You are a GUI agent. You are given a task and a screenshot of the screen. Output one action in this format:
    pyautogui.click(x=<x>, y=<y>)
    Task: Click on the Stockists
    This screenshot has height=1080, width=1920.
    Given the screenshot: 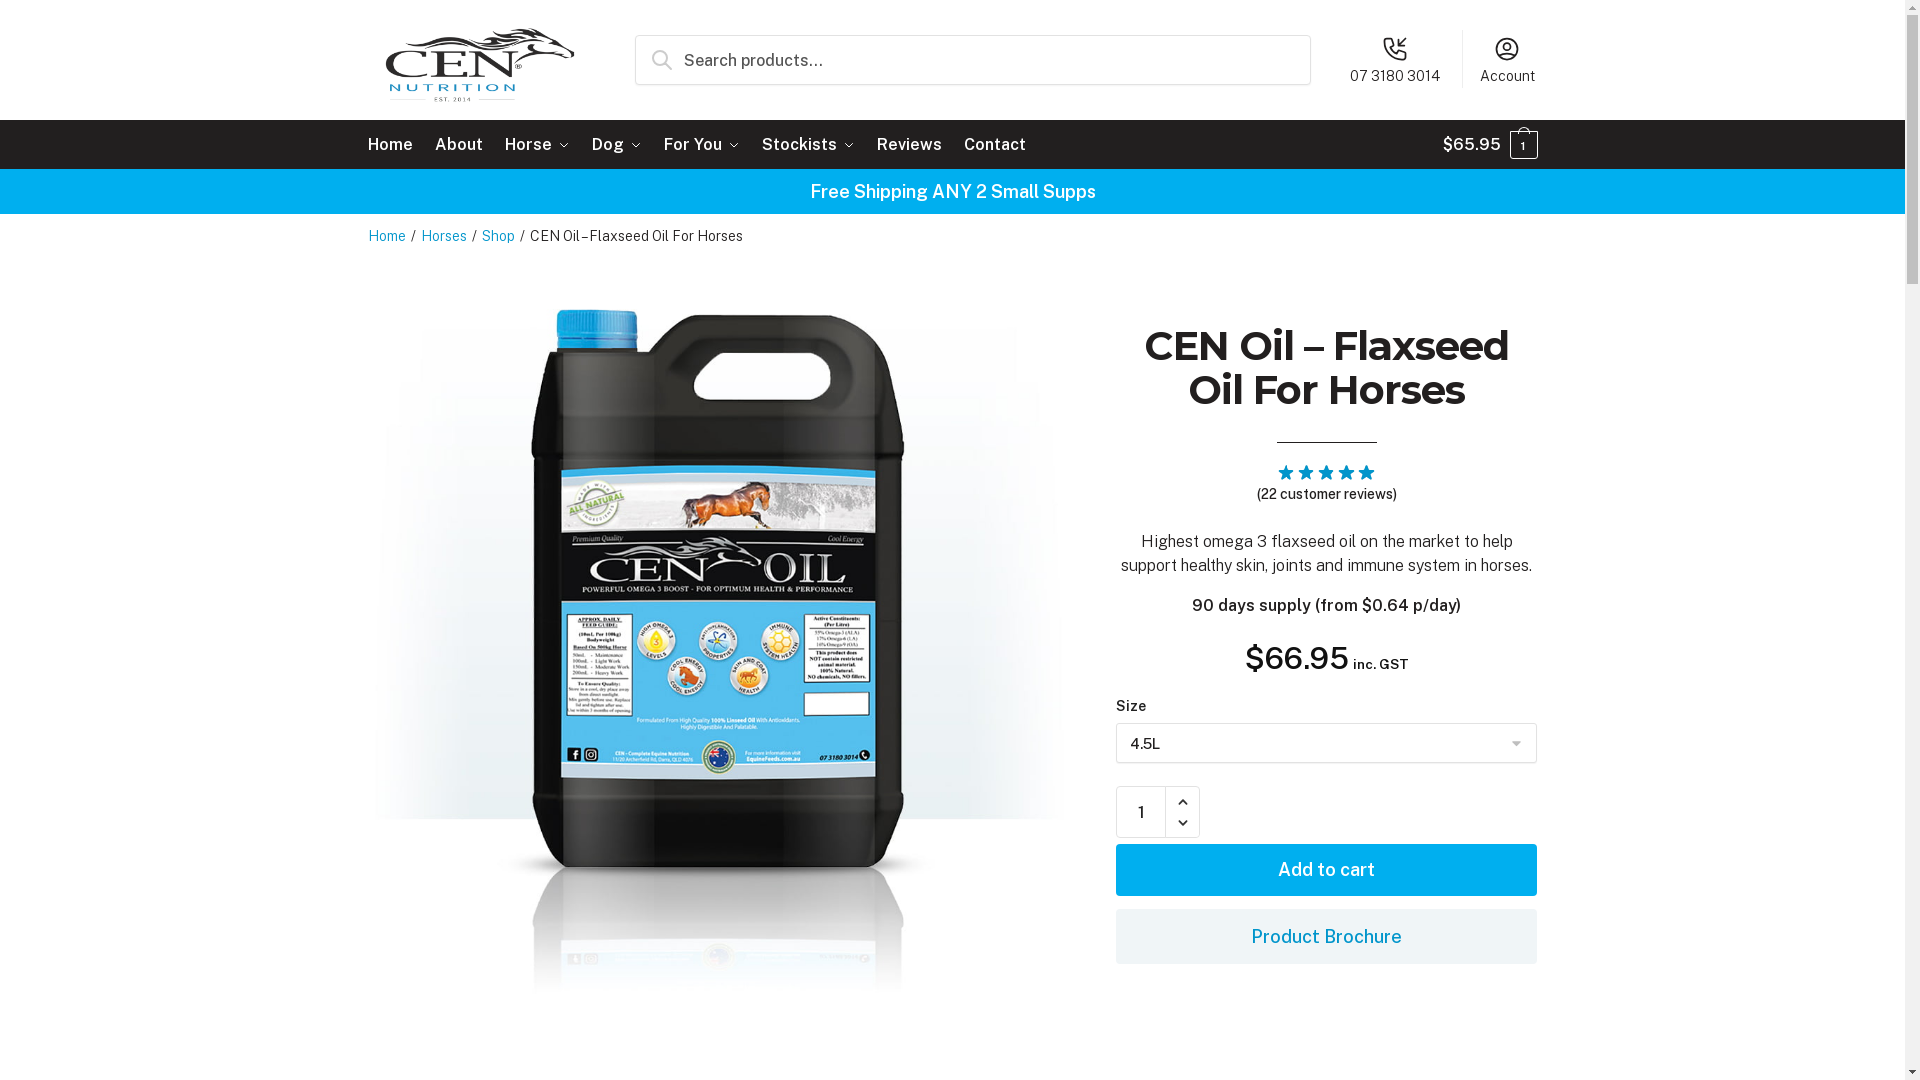 What is the action you would take?
    pyautogui.click(x=808, y=145)
    